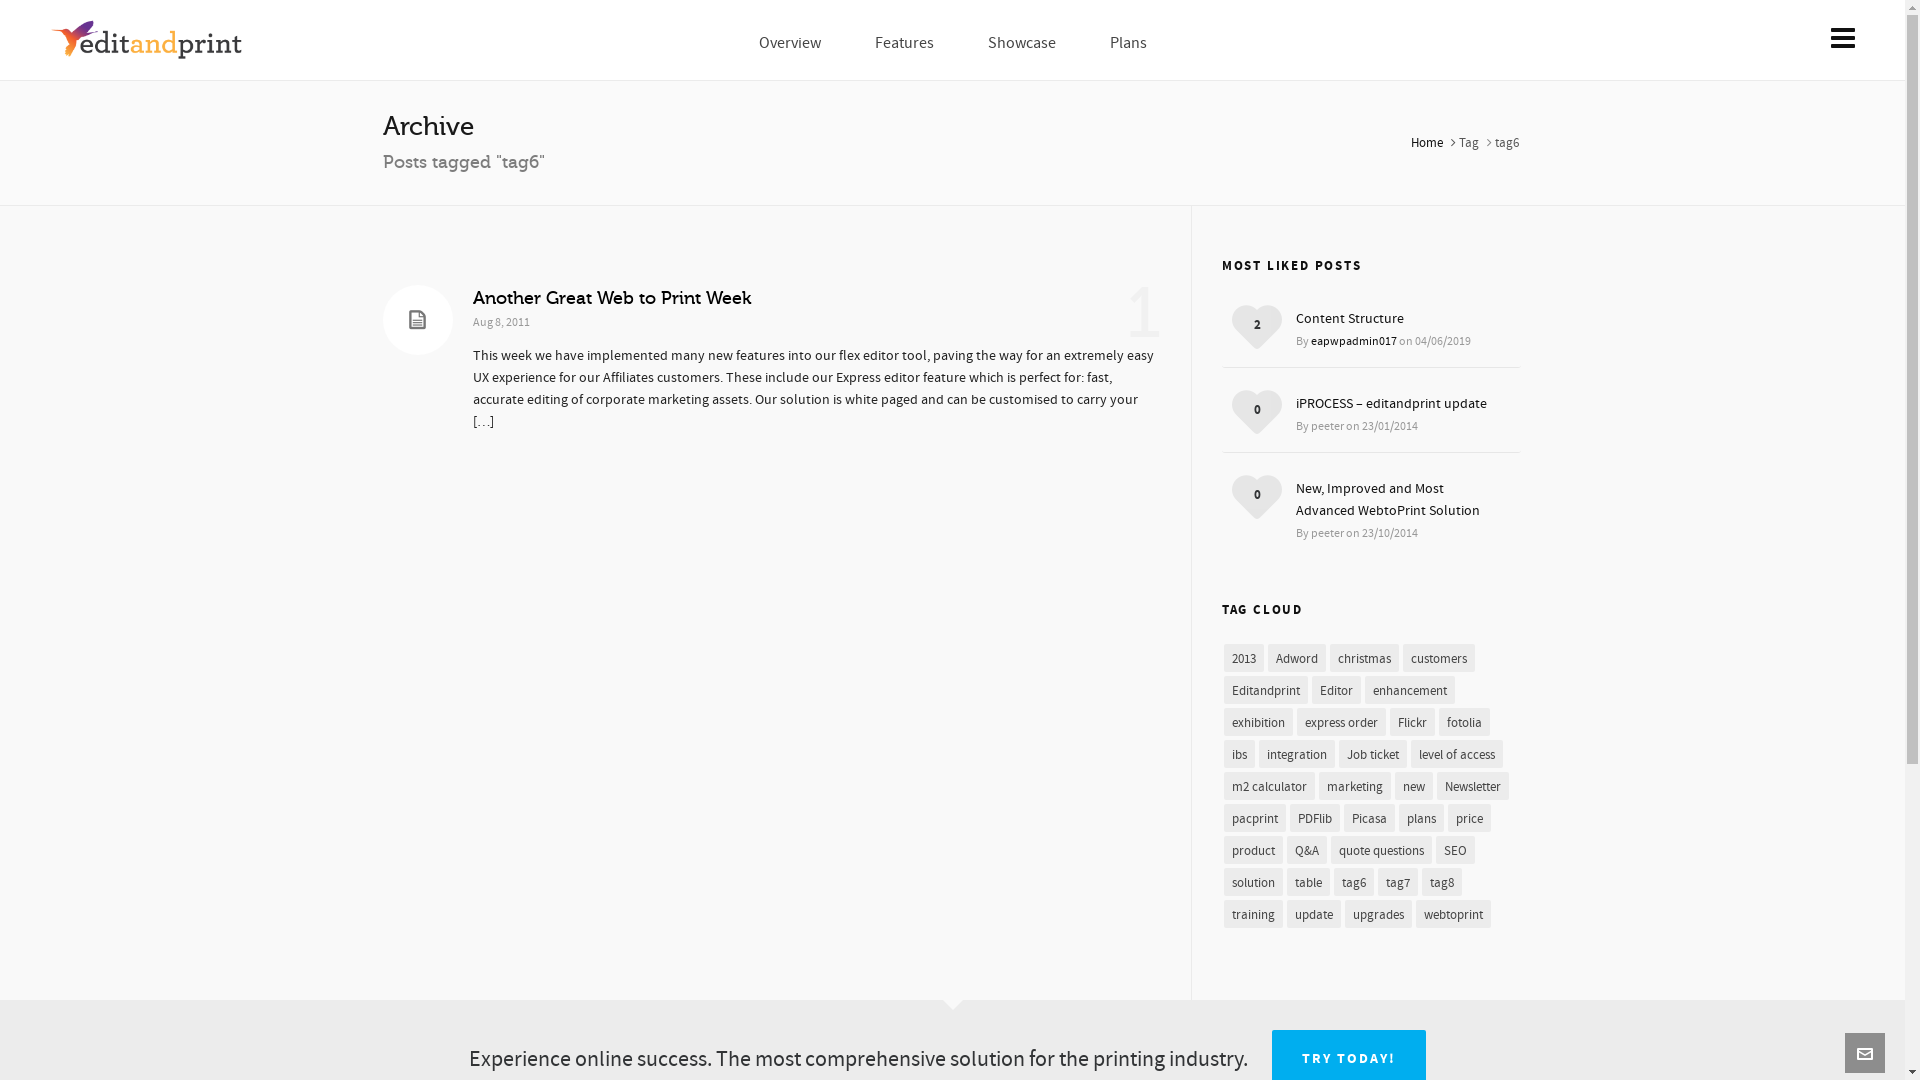 The height and width of the screenshot is (1080, 1920). Describe the element at coordinates (1470, 818) in the screenshot. I see `price` at that location.